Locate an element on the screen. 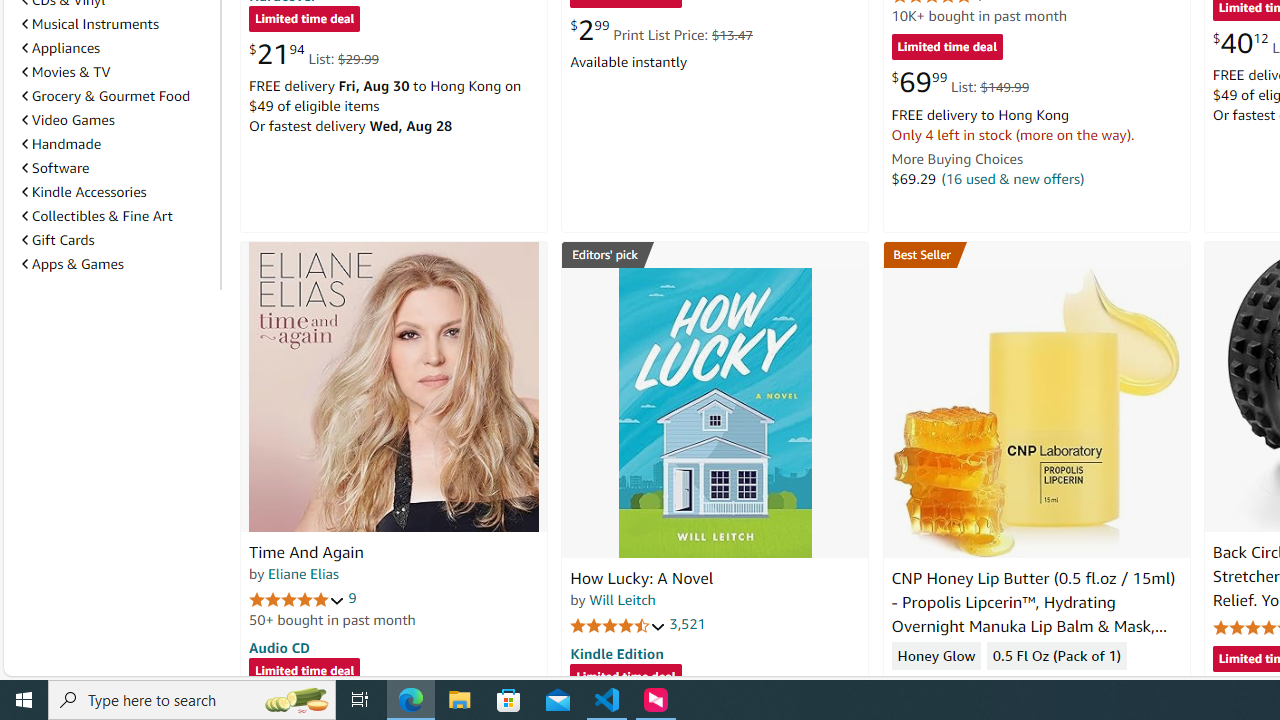 This screenshot has height=720, width=1280. Time And Again is located at coordinates (394, 386).